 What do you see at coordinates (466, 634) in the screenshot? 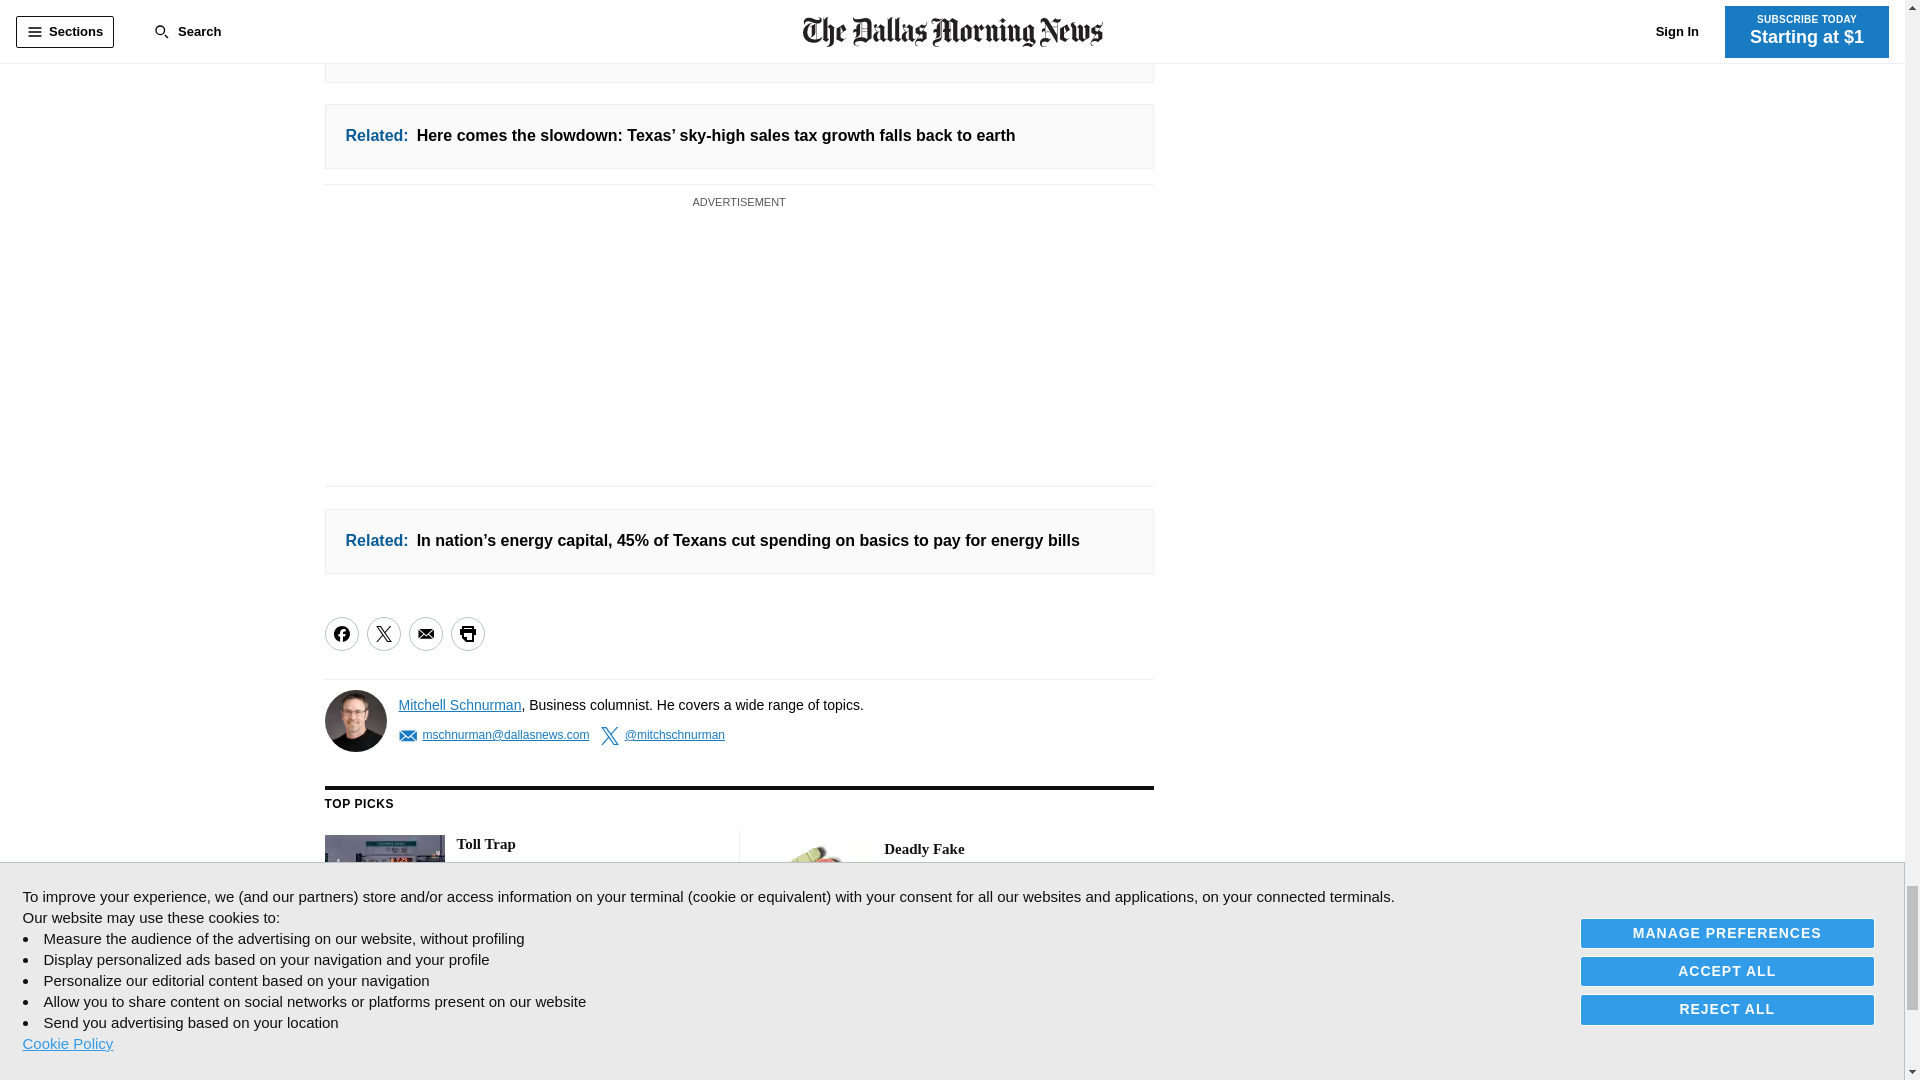
I see `Print` at bounding box center [466, 634].